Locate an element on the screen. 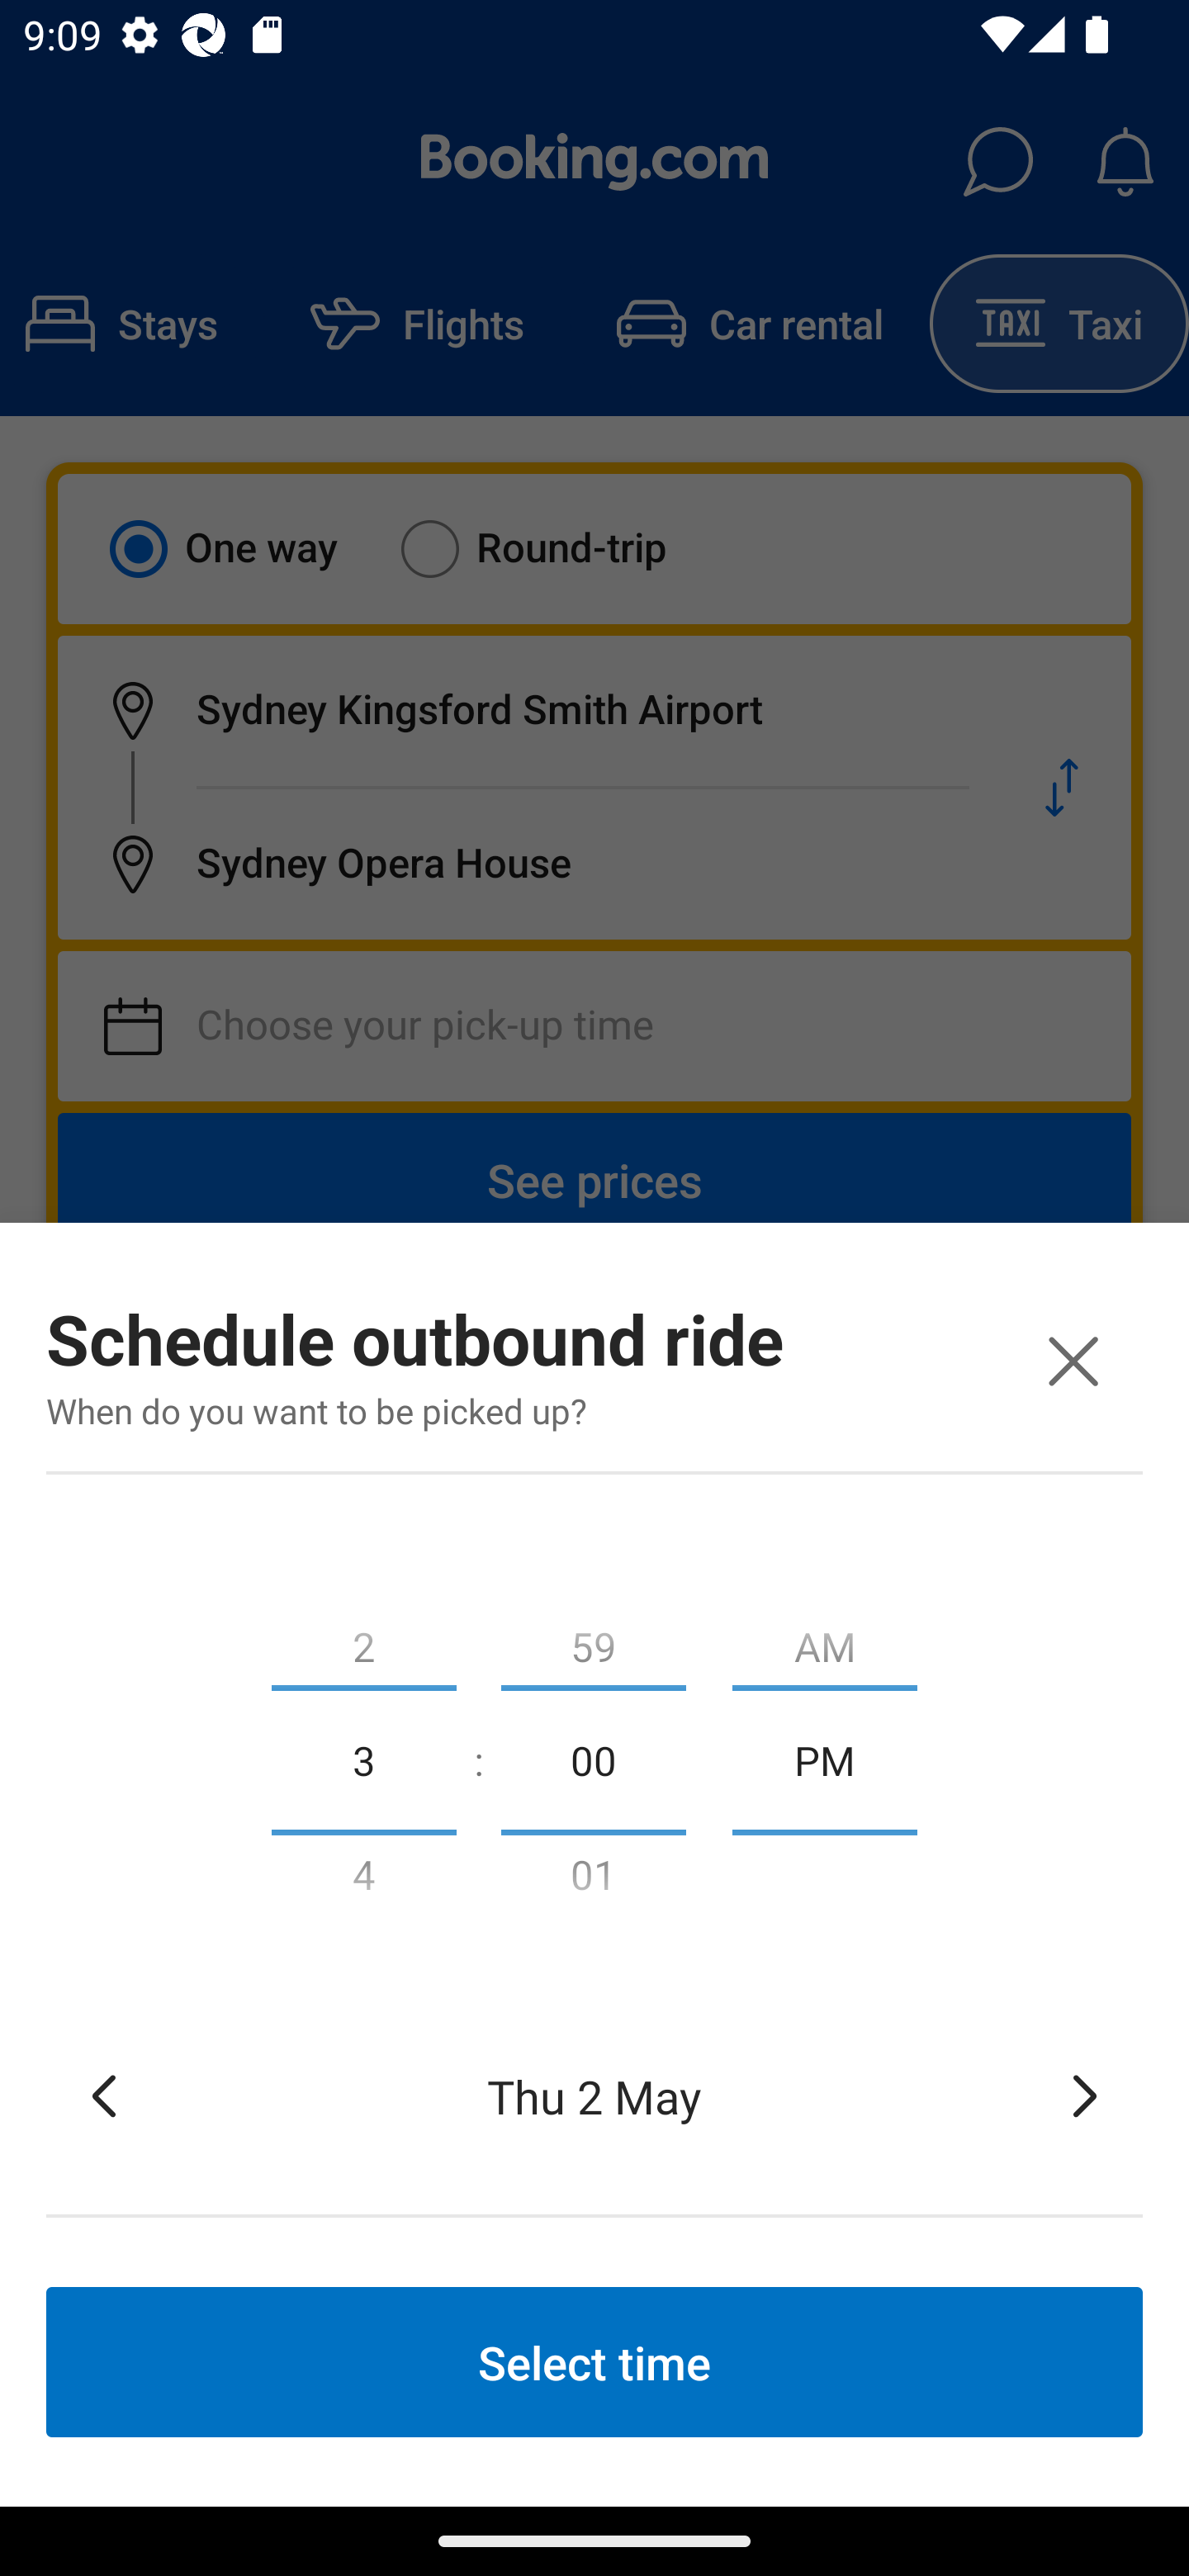  00 is located at coordinates (593, 1759).